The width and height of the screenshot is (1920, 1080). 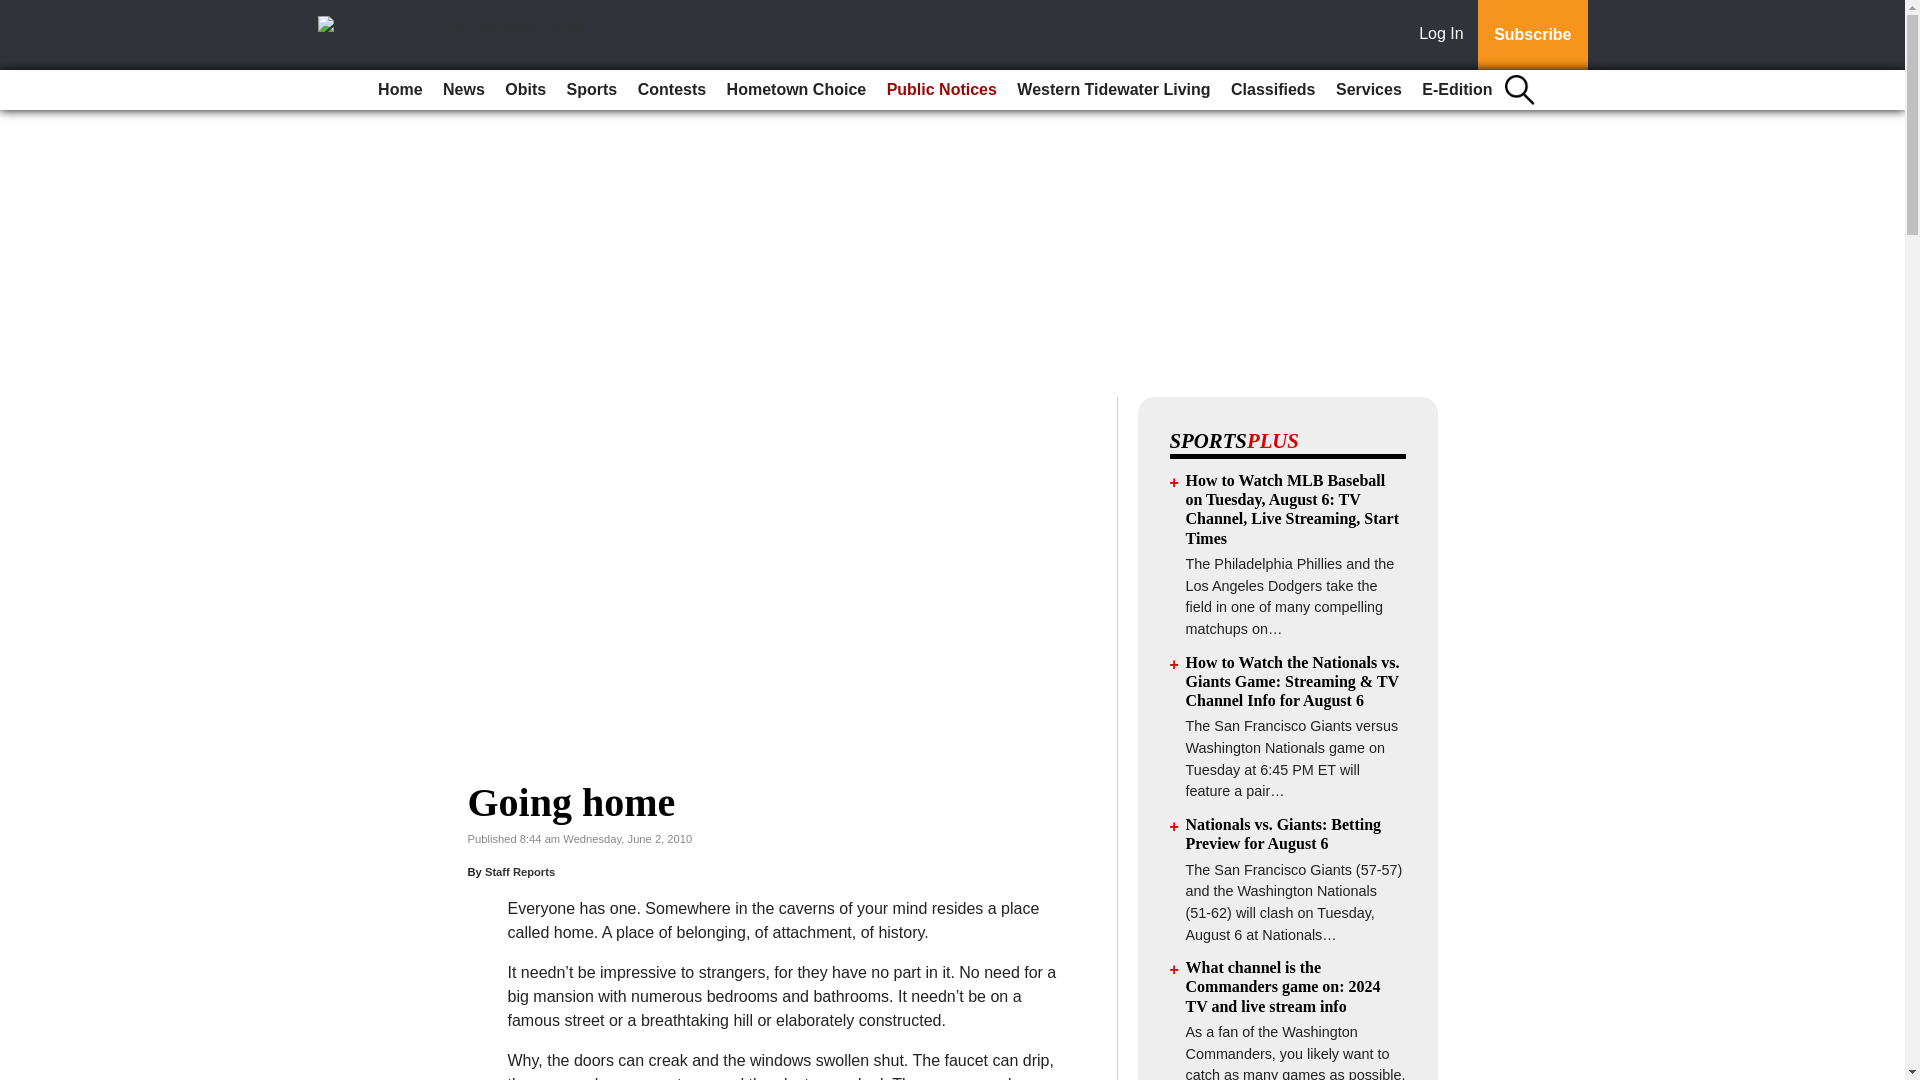 I want to click on Western Tidewater Living, so click(x=1113, y=90).